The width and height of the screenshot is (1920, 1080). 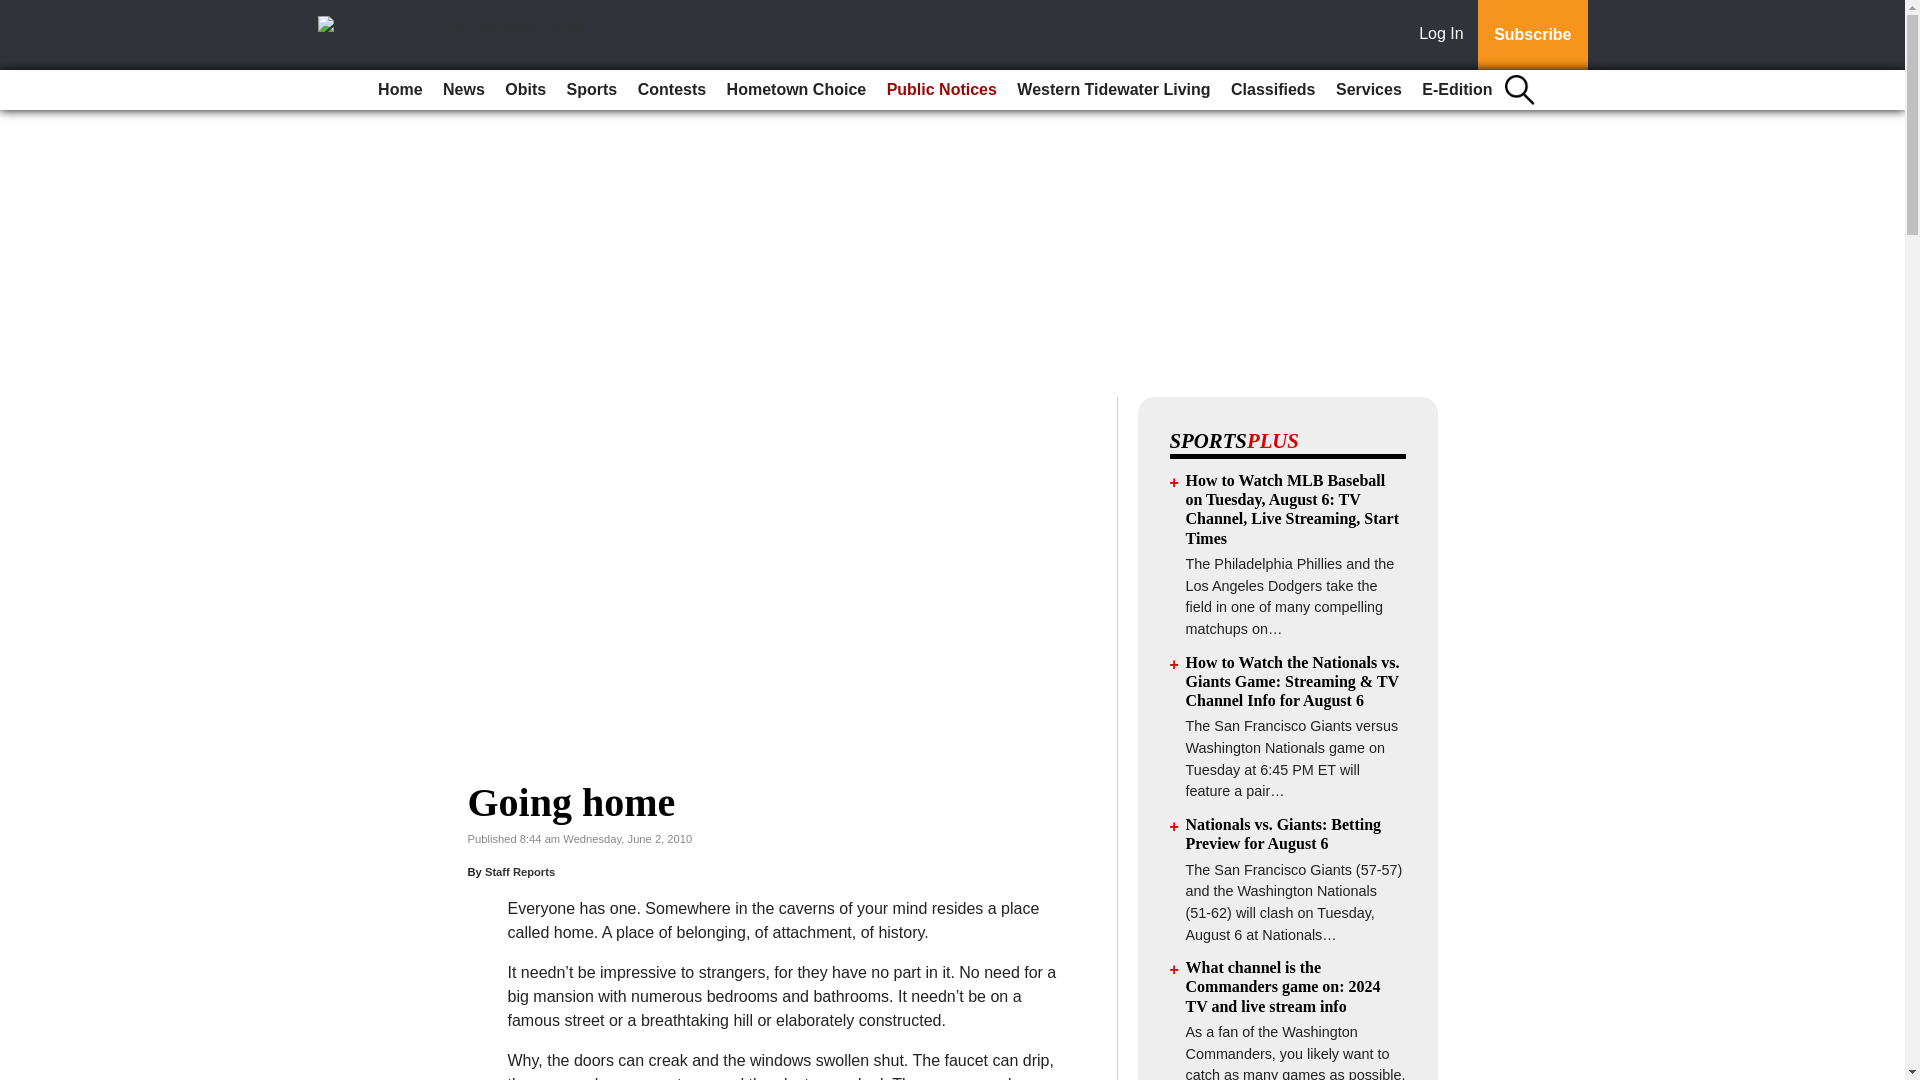 I want to click on Western Tidewater Living, so click(x=1113, y=90).